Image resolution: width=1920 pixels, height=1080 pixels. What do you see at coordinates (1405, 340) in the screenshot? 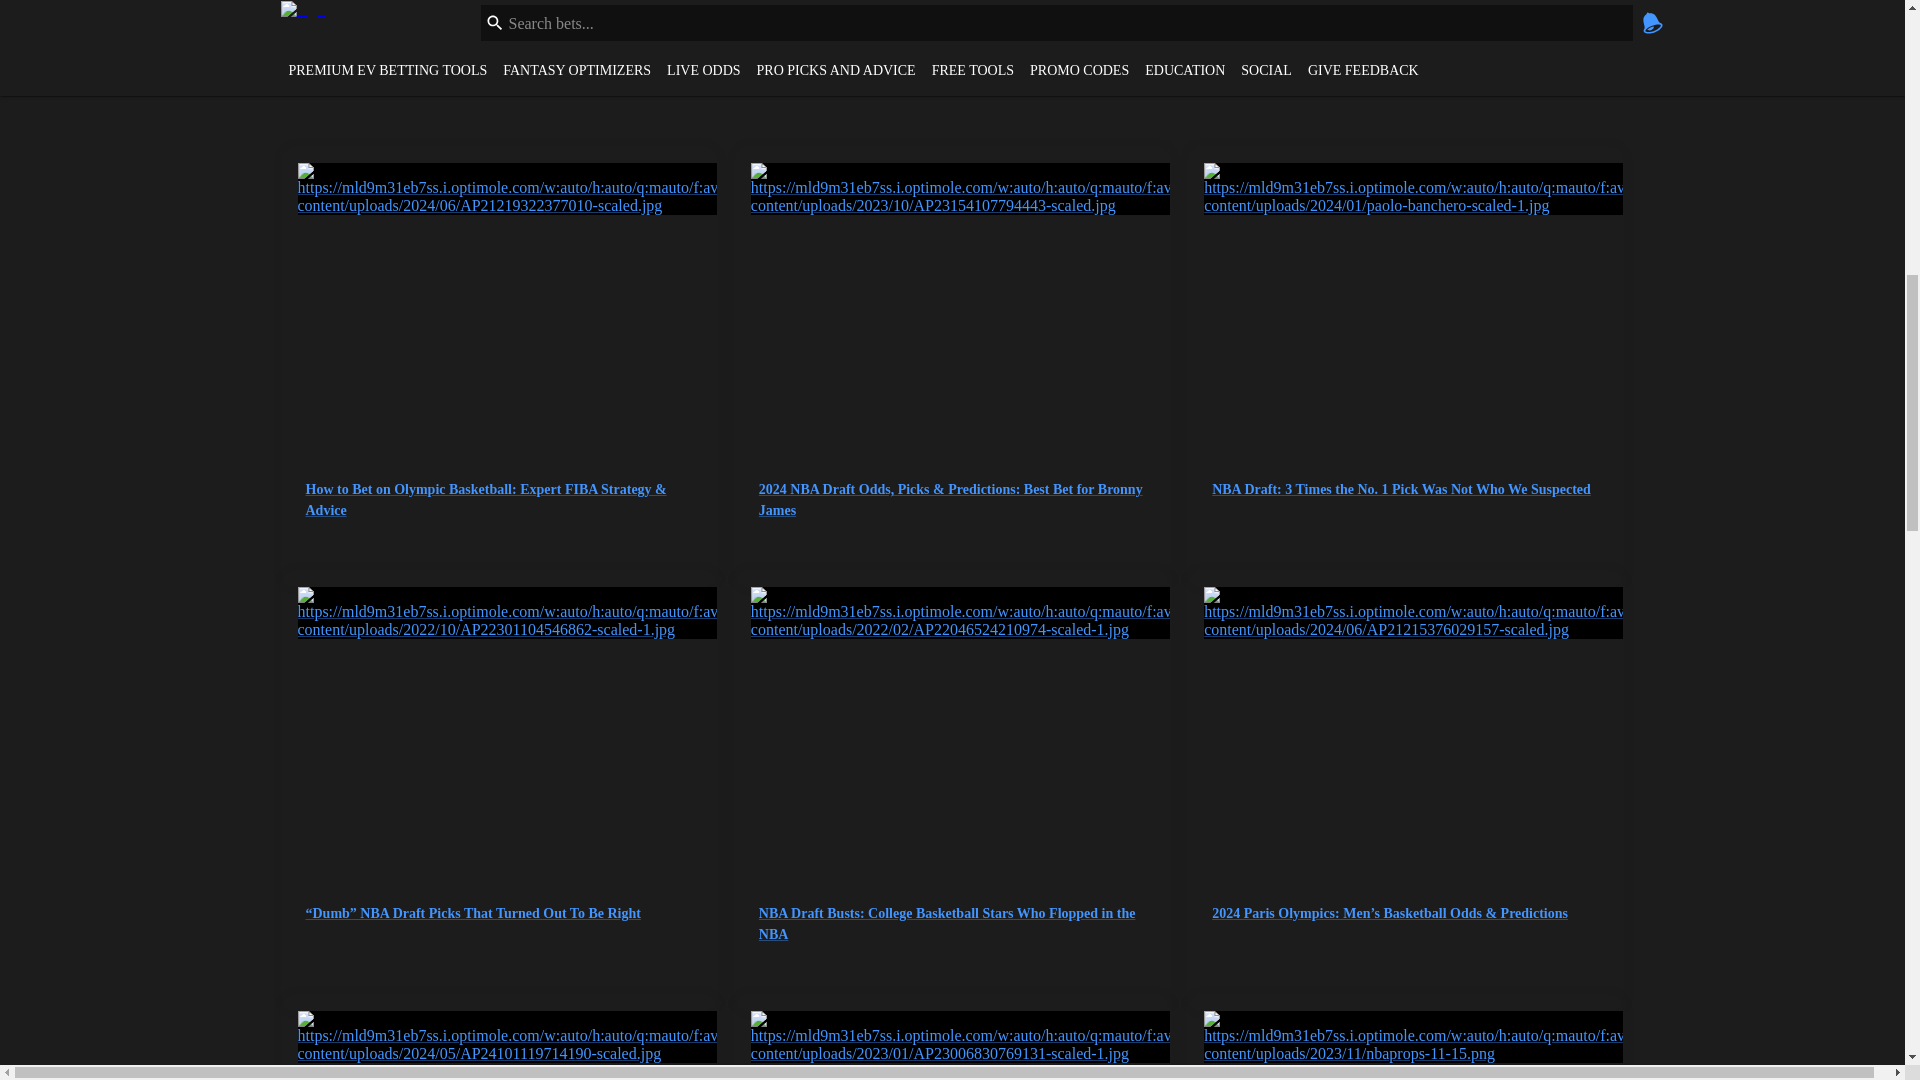
I see `NBA Draft: 3 Times the No. 1 Pick Was Not Who We Suspected` at bounding box center [1405, 340].